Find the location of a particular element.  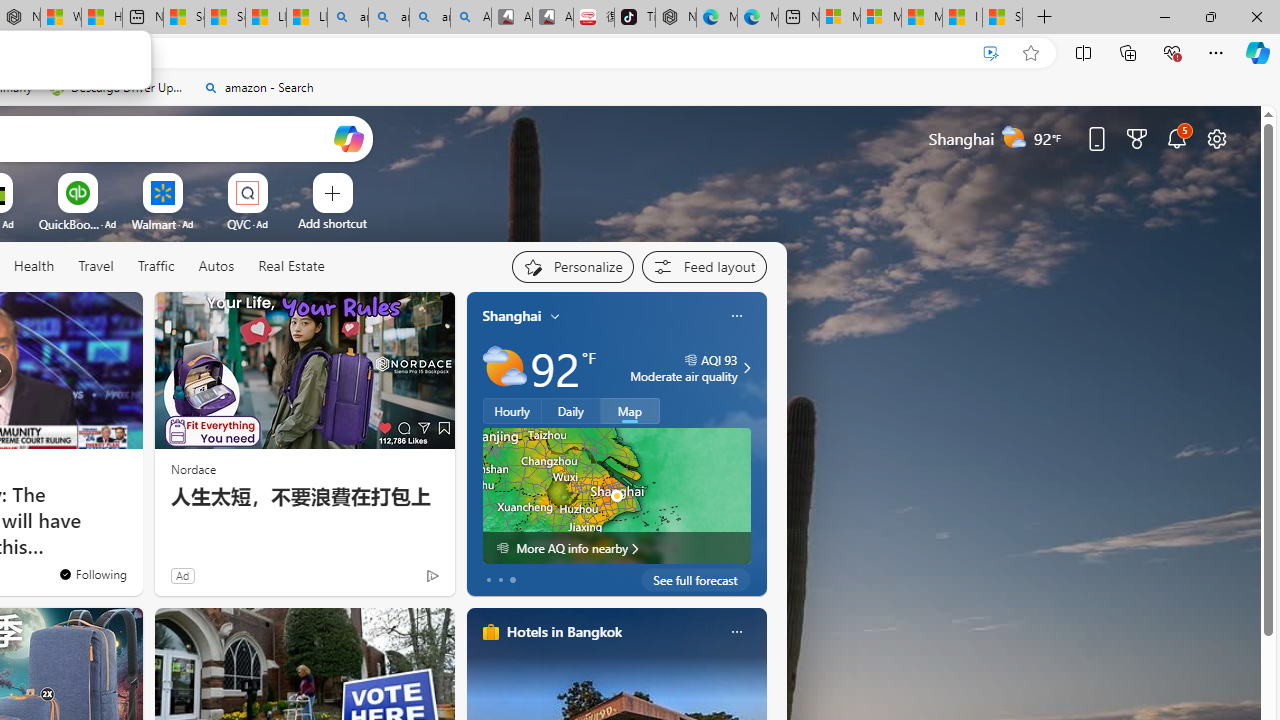

Shanghai is located at coordinates (512, 315).